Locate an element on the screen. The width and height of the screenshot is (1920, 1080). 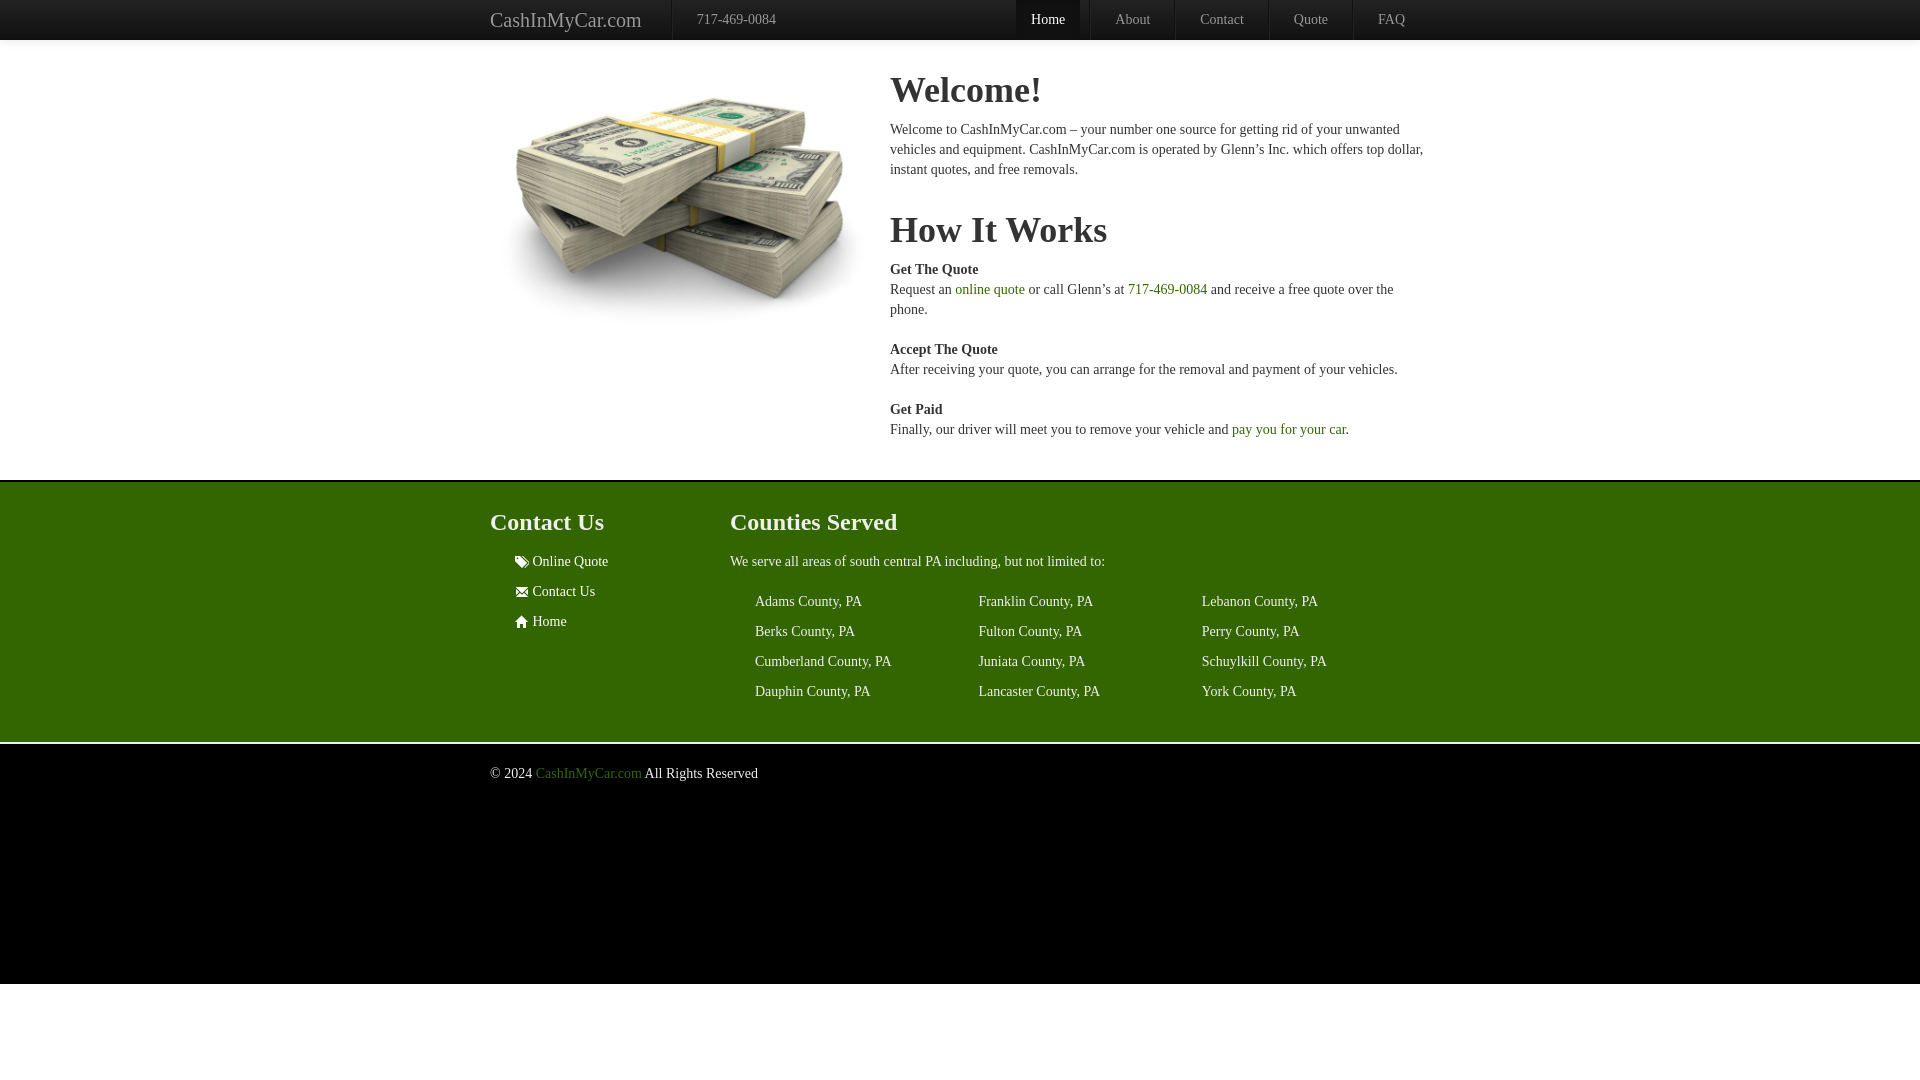
online quote is located at coordinates (990, 289).